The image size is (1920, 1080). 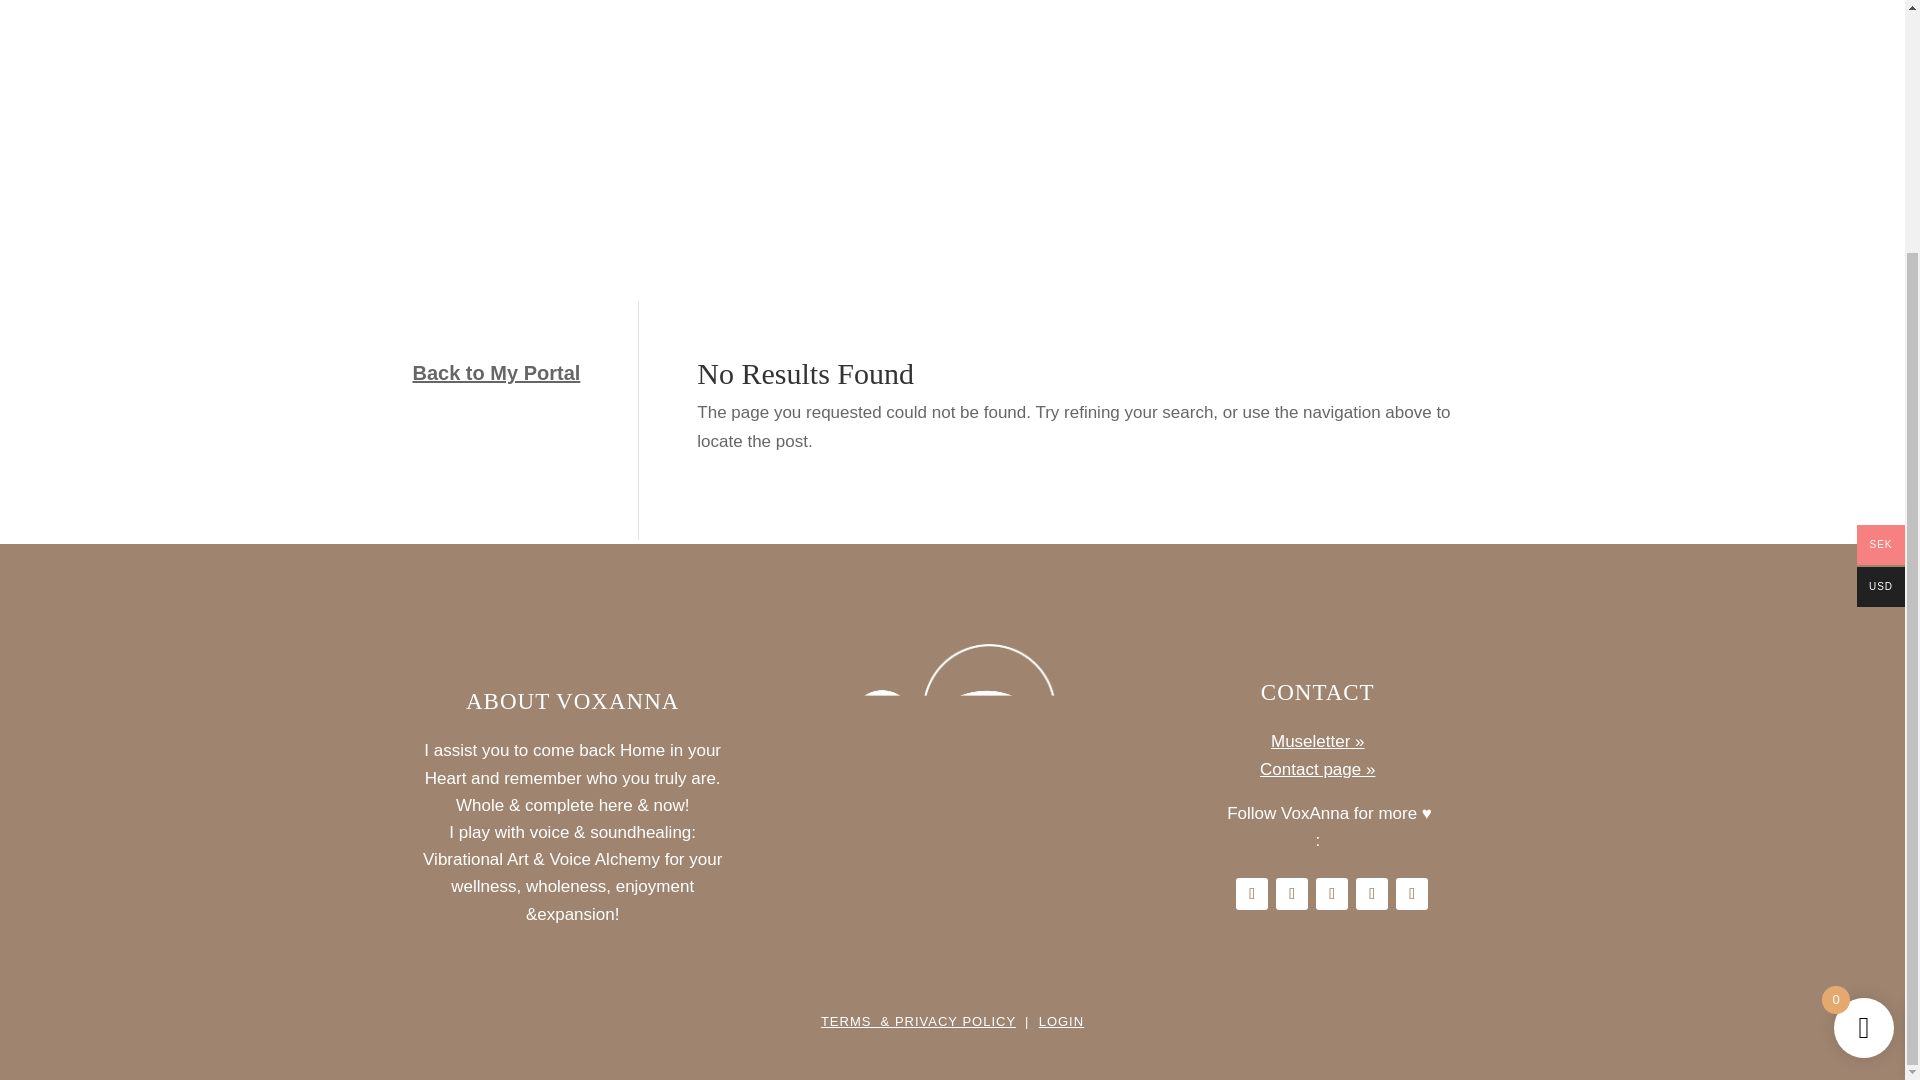 I want to click on TERMS , so click(x=848, y=1022).